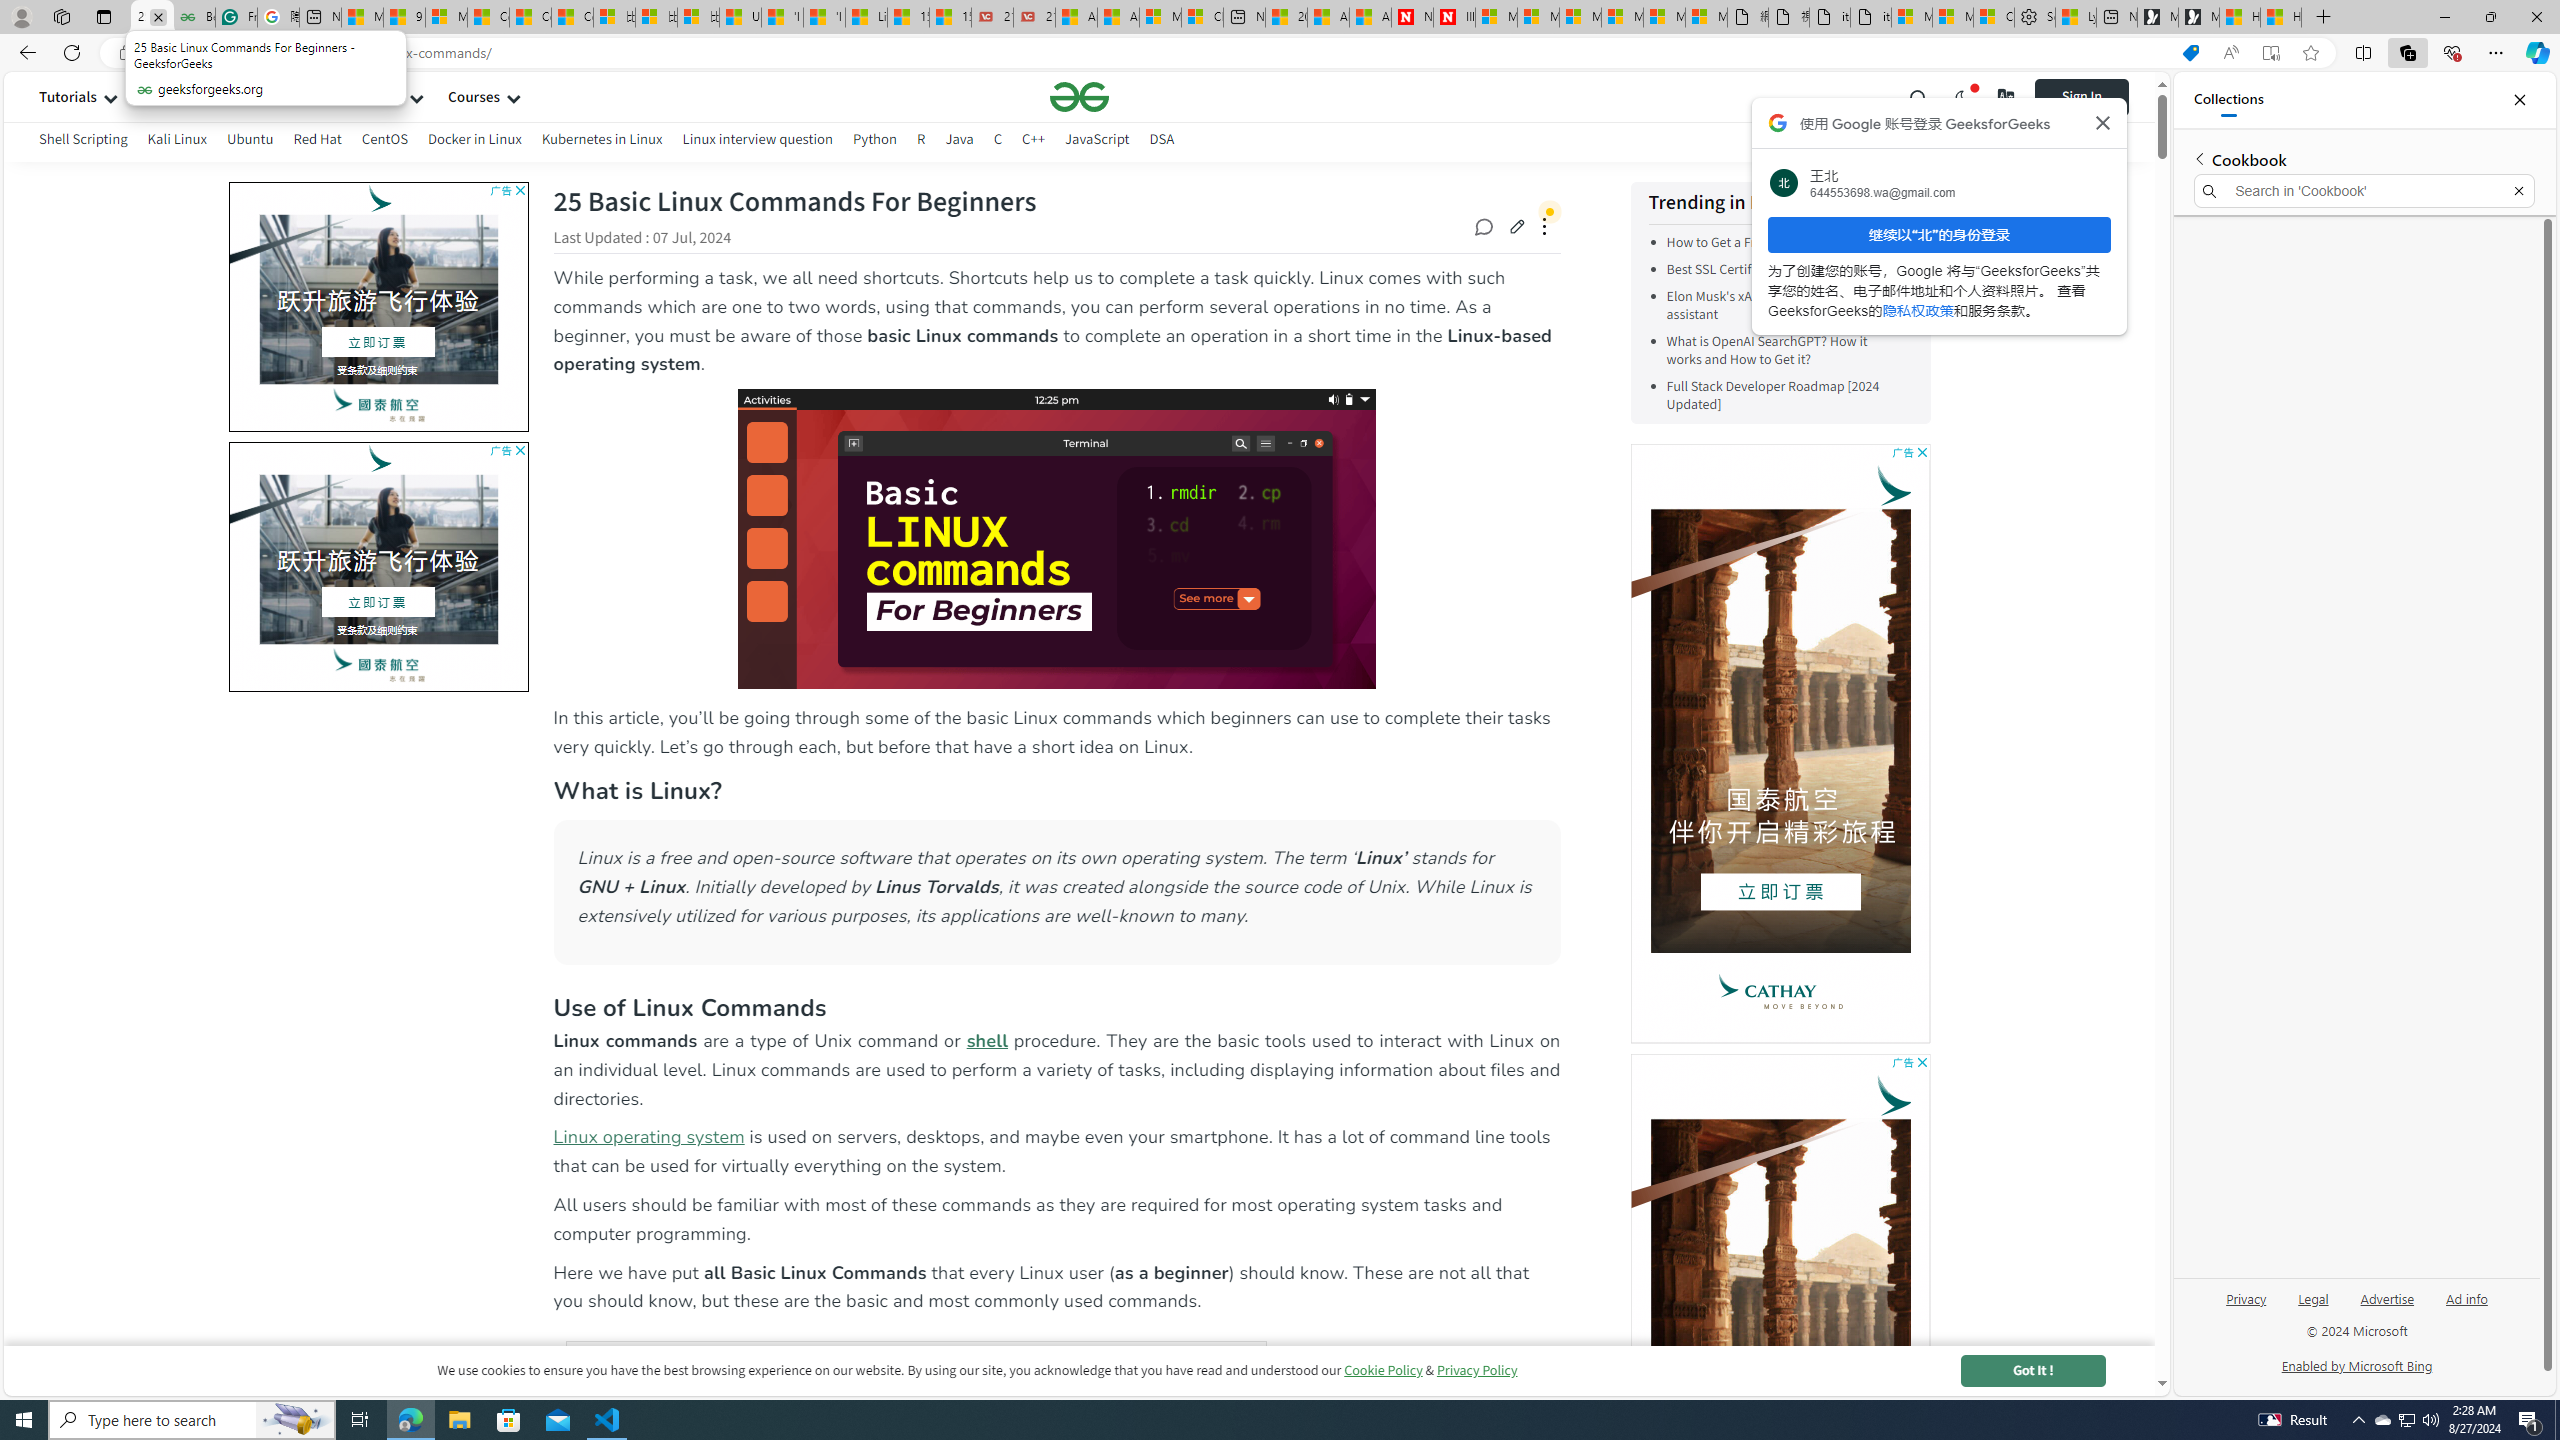 This screenshot has width=2560, height=1440. I want to click on Enter Immersive Reader (F9), so click(2270, 53).